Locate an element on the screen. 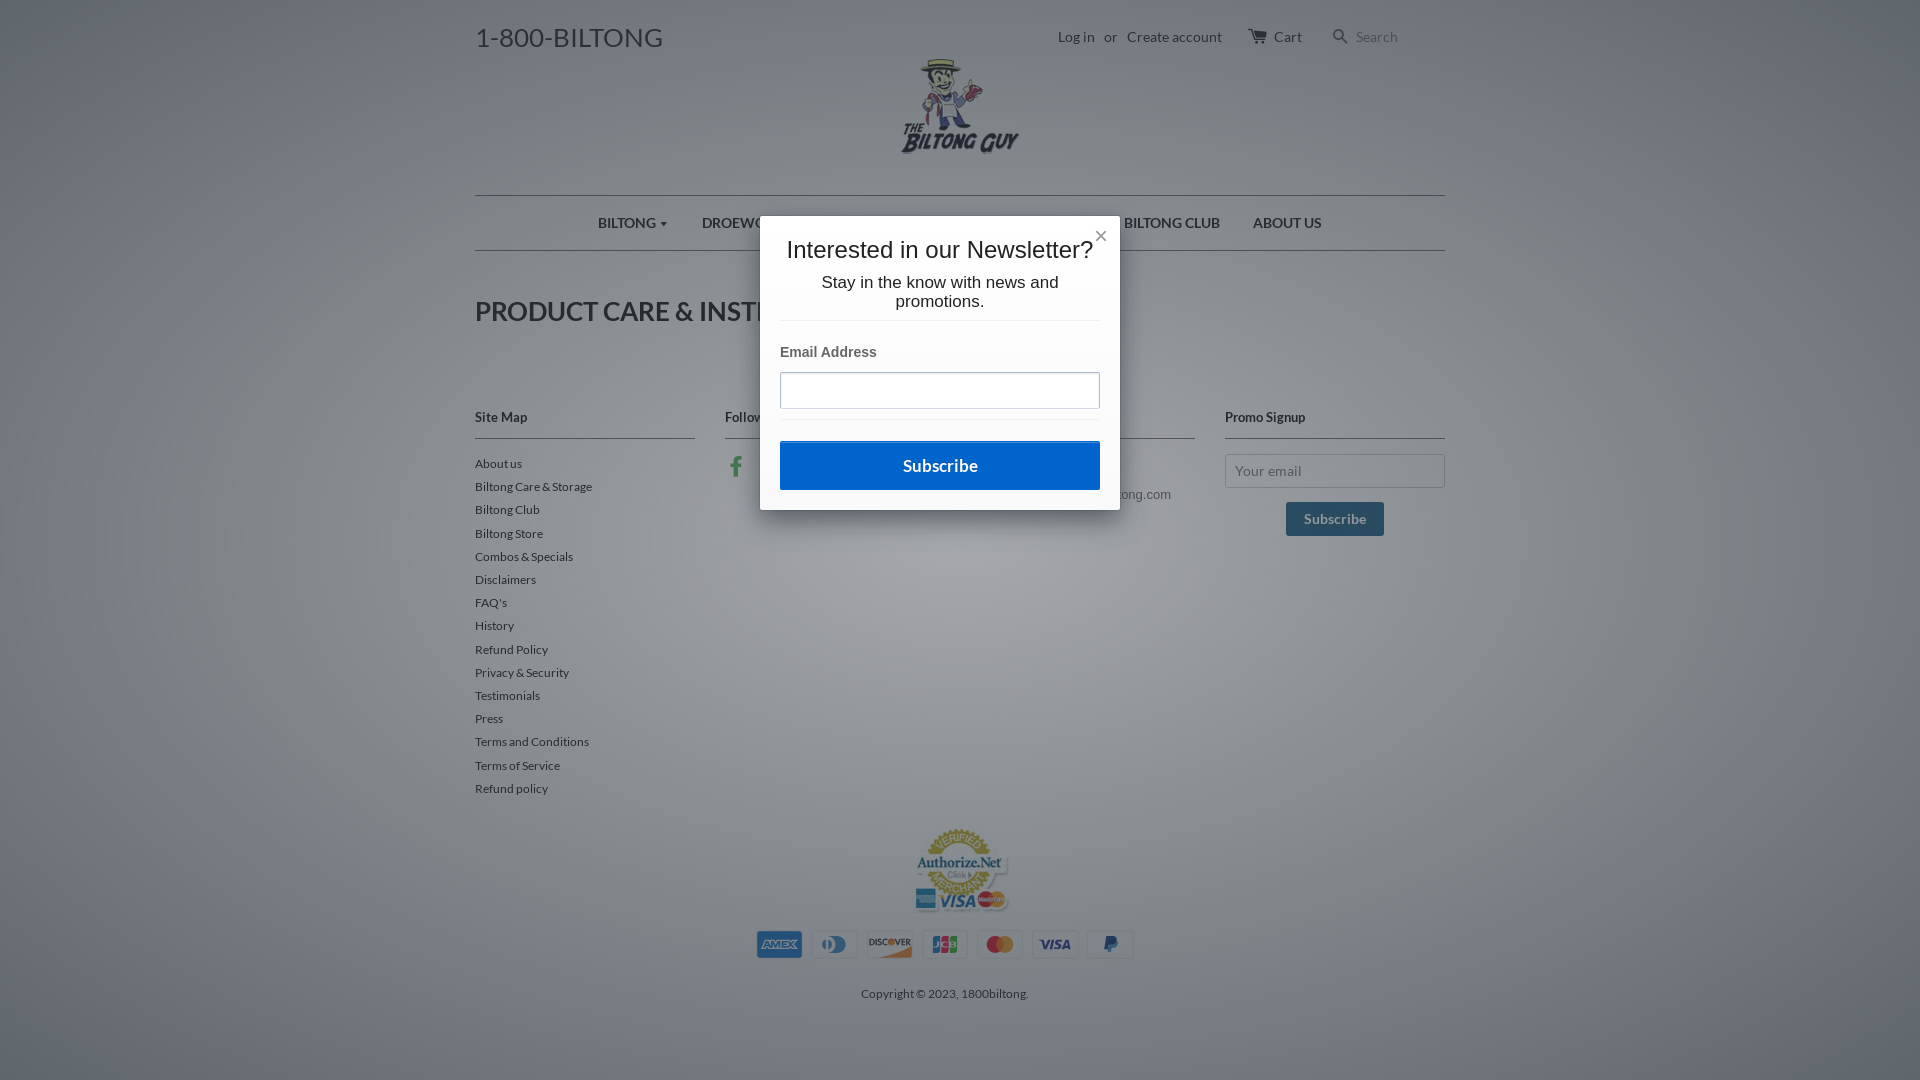 The image size is (1920, 1080). Biltong Store is located at coordinates (509, 534).